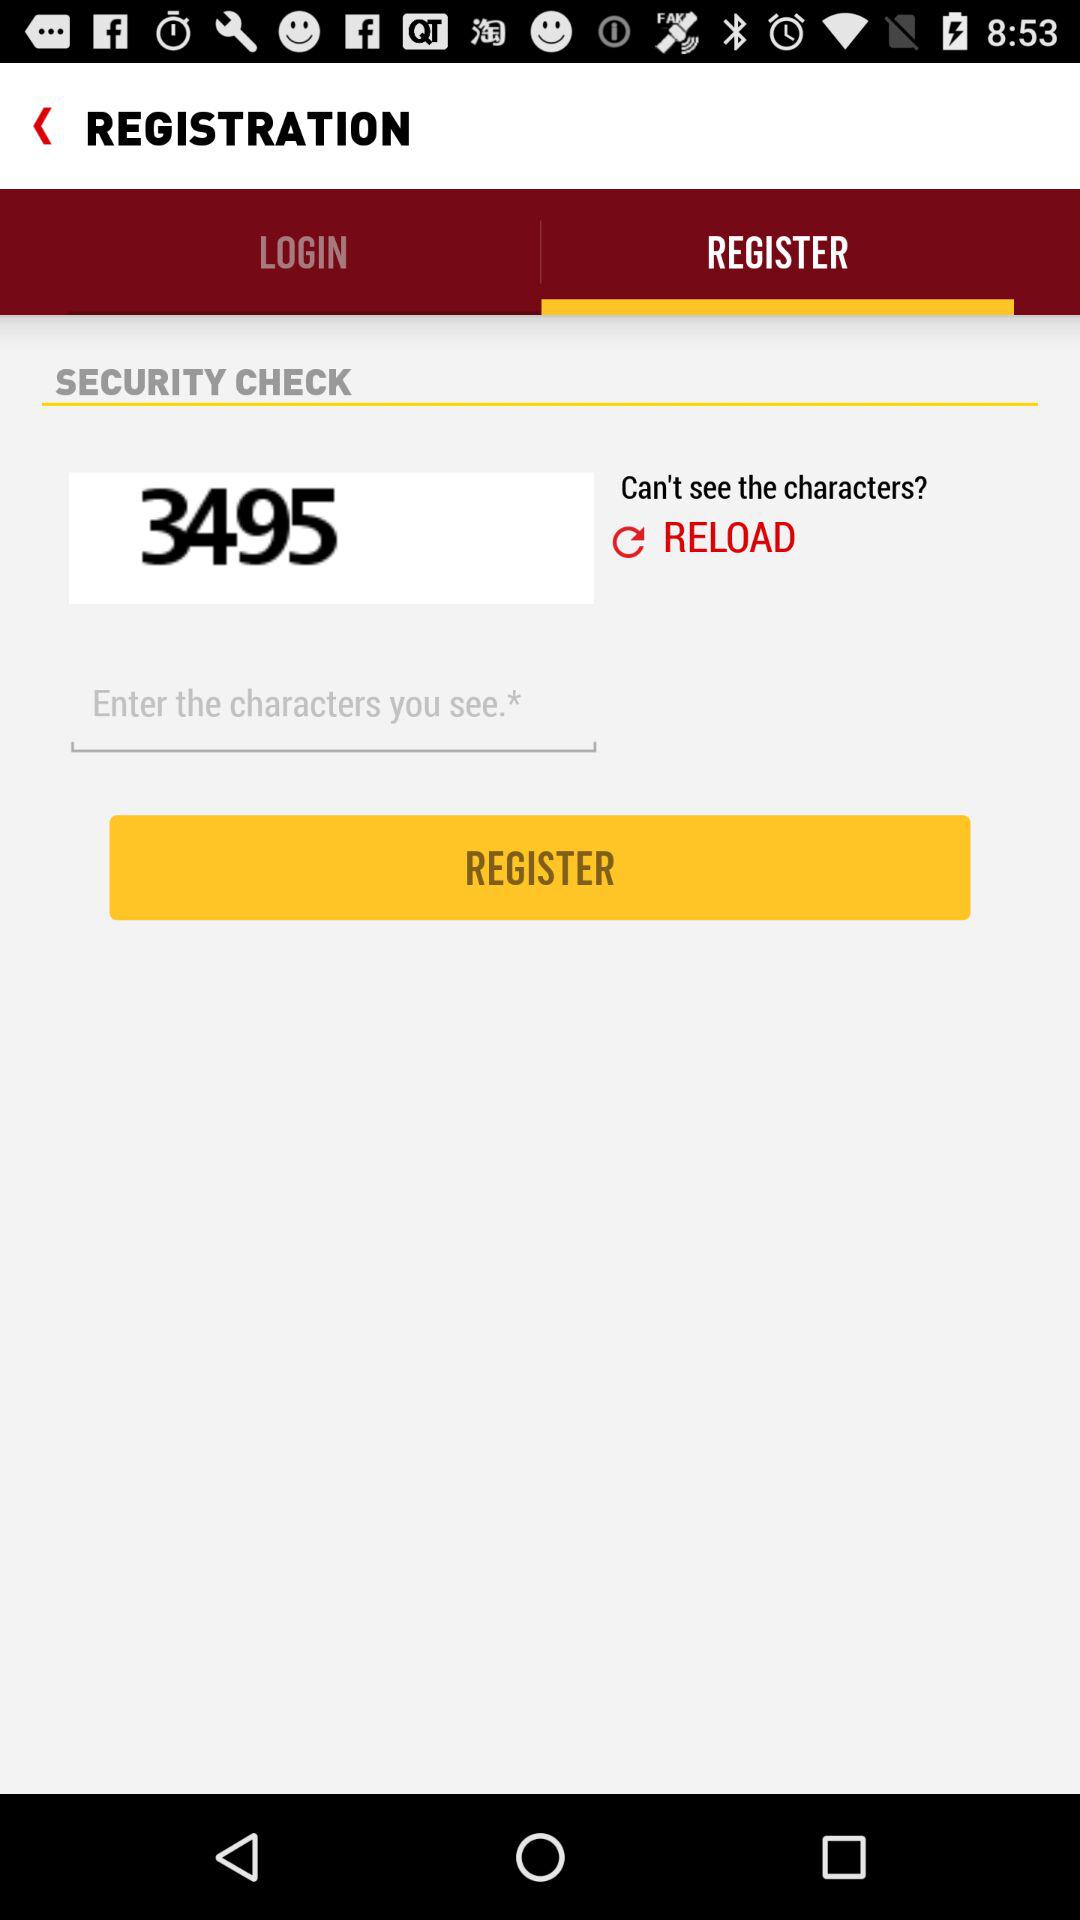 Image resolution: width=1080 pixels, height=1920 pixels. What do you see at coordinates (333, 703) in the screenshot?
I see `launch the item above register` at bounding box center [333, 703].